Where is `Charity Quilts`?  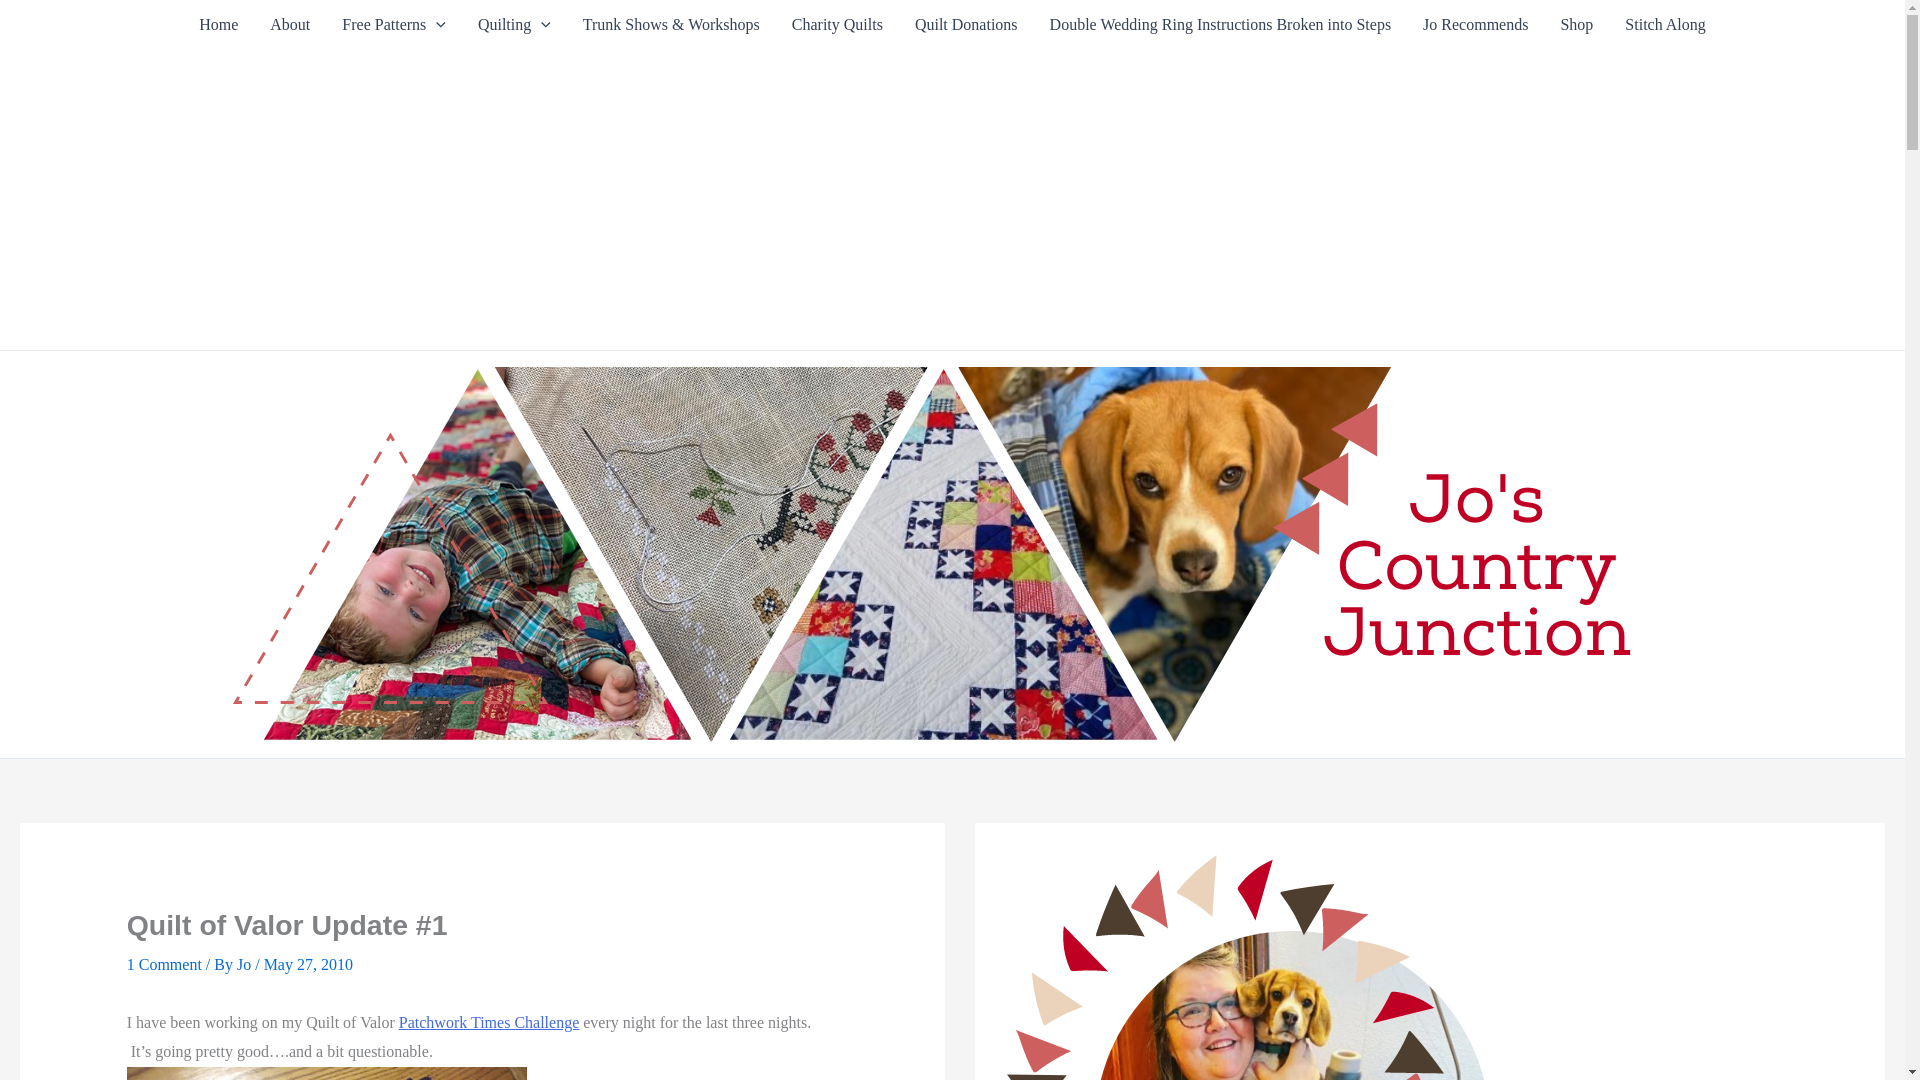
Charity Quilts is located at coordinates (836, 24).